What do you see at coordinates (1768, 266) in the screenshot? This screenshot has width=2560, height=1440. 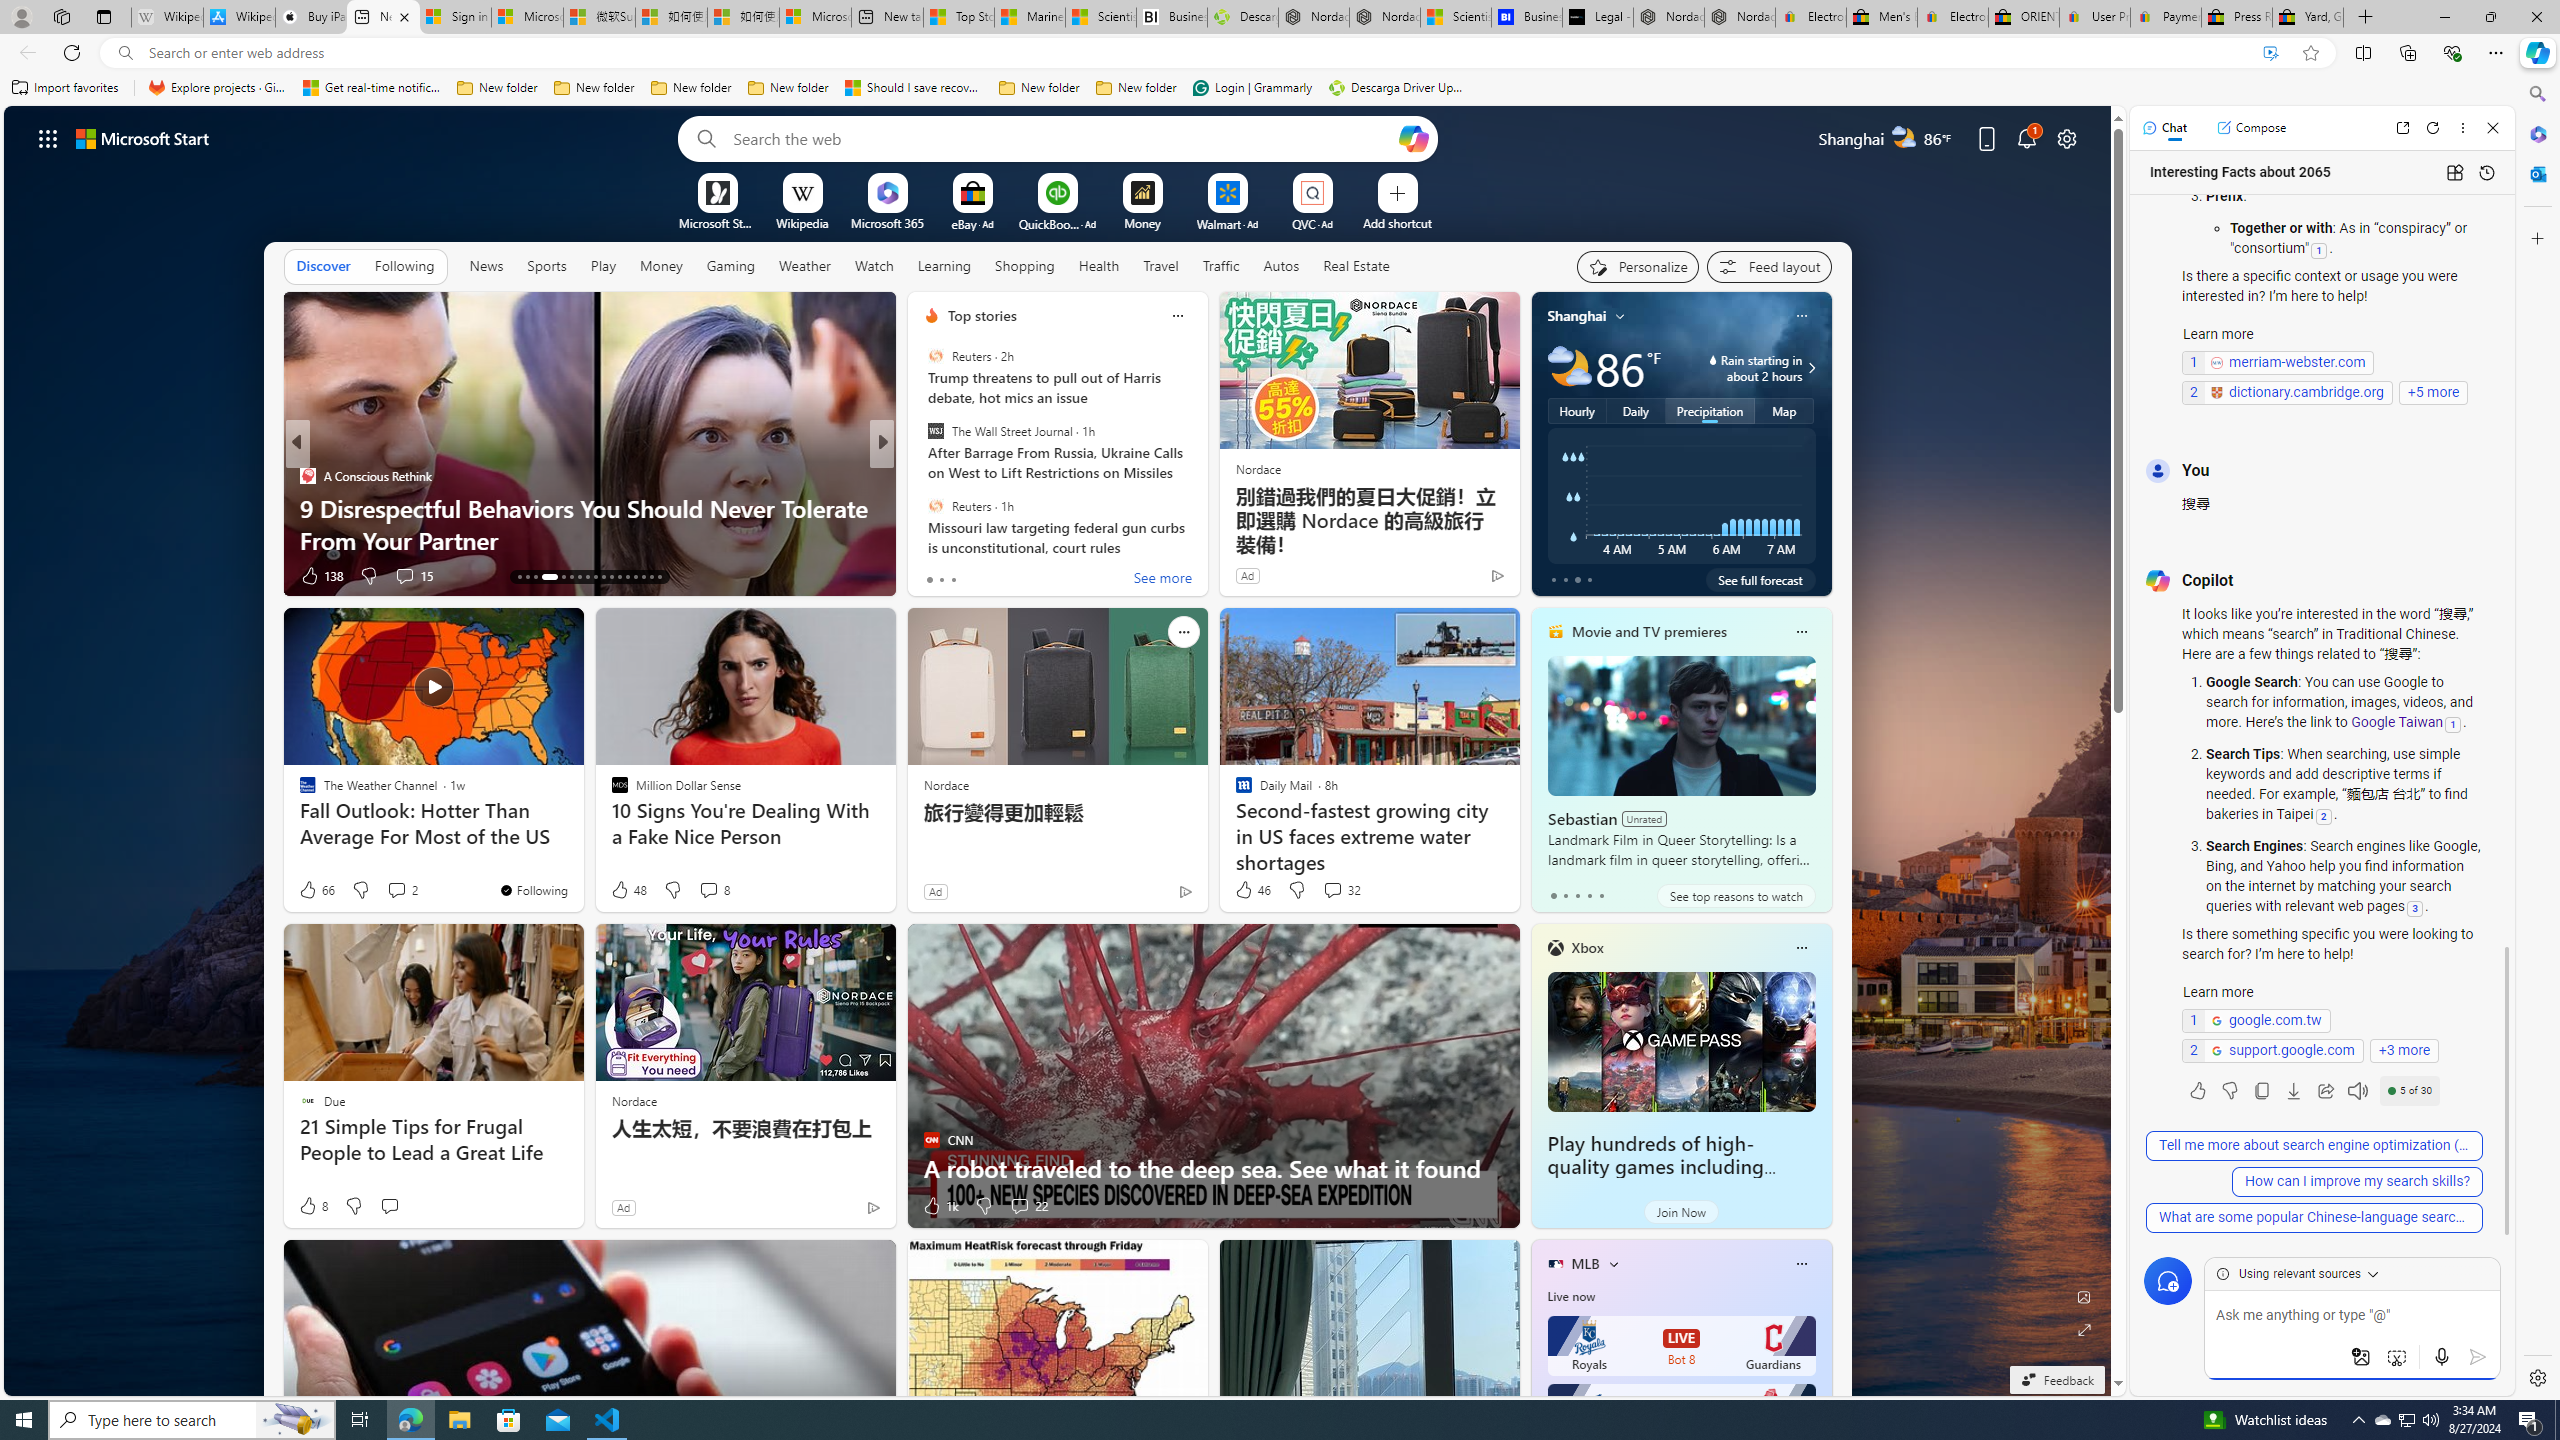 I see `Feed settings` at bounding box center [1768, 266].